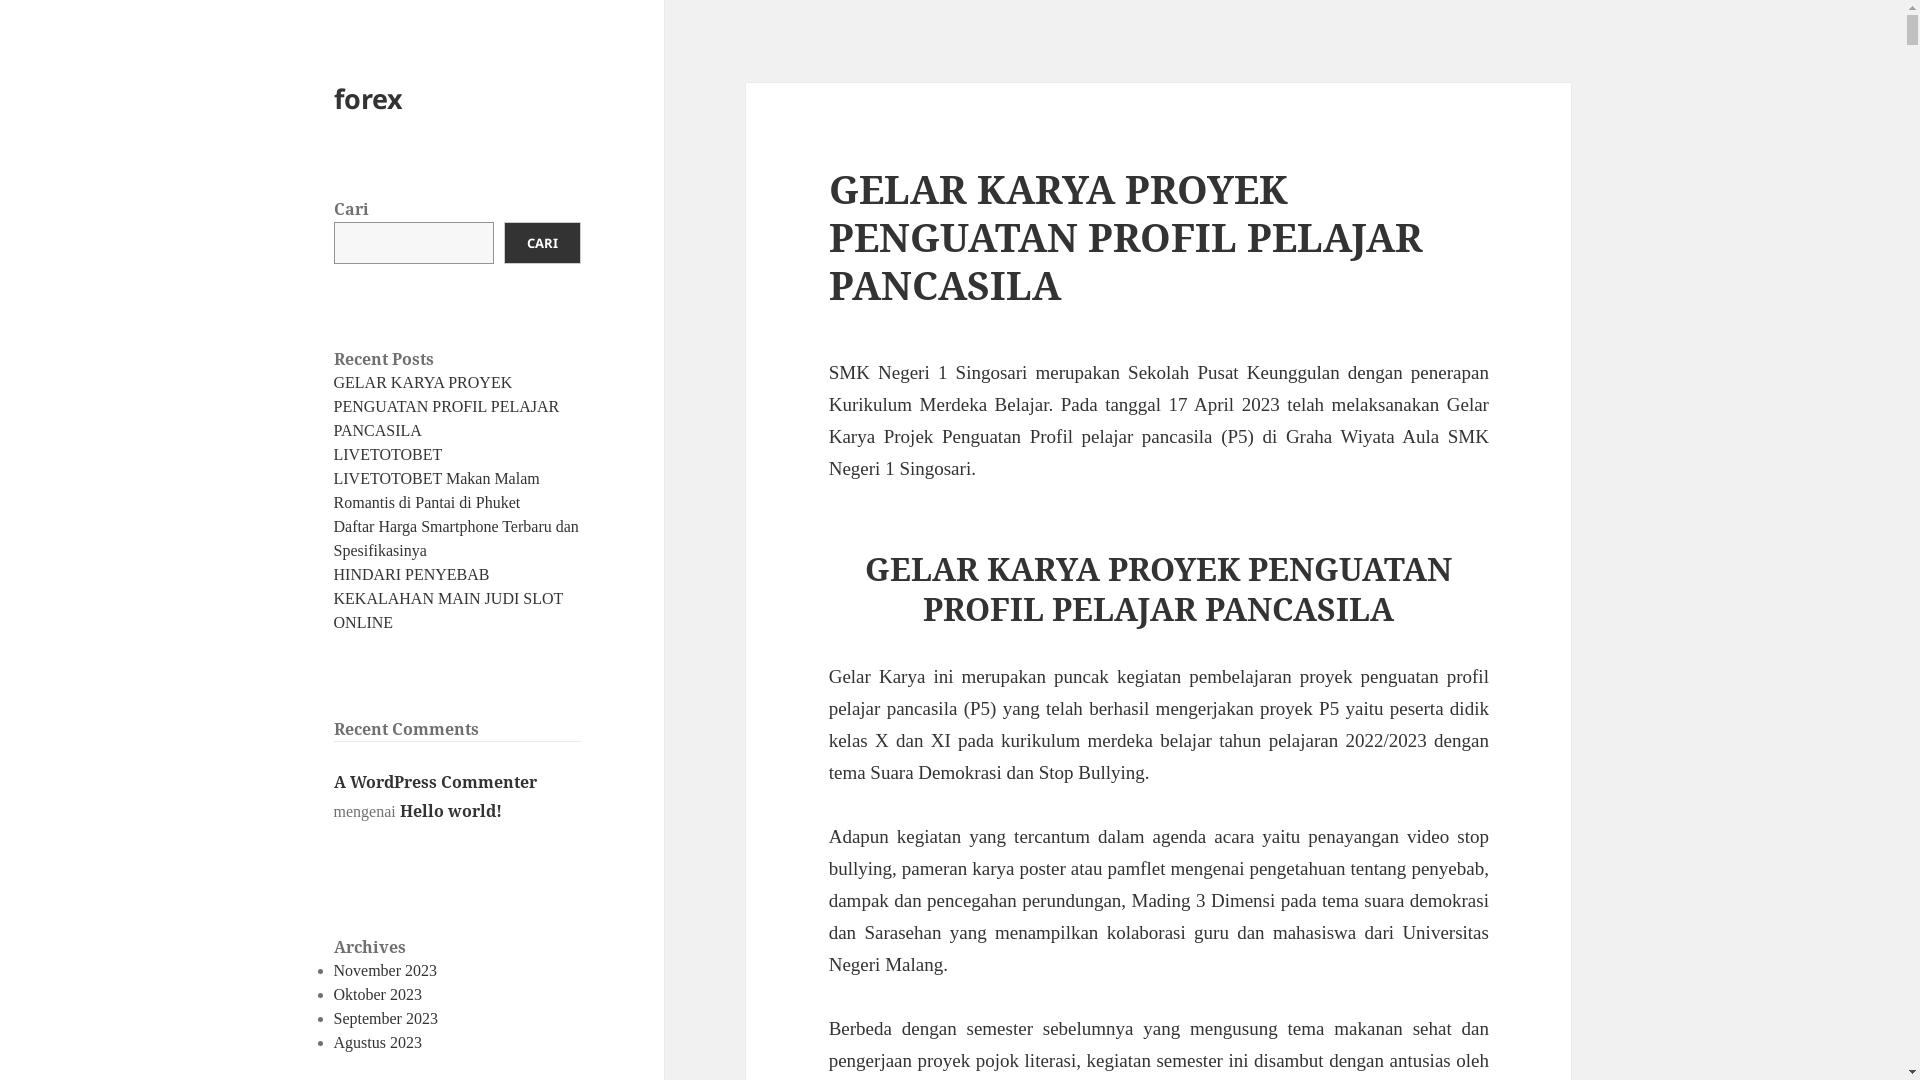 The width and height of the screenshot is (1920, 1080). Describe the element at coordinates (437, 490) in the screenshot. I see `LIVETOTOBET Makan Malam Romantis di Pantai di Phuket` at that location.